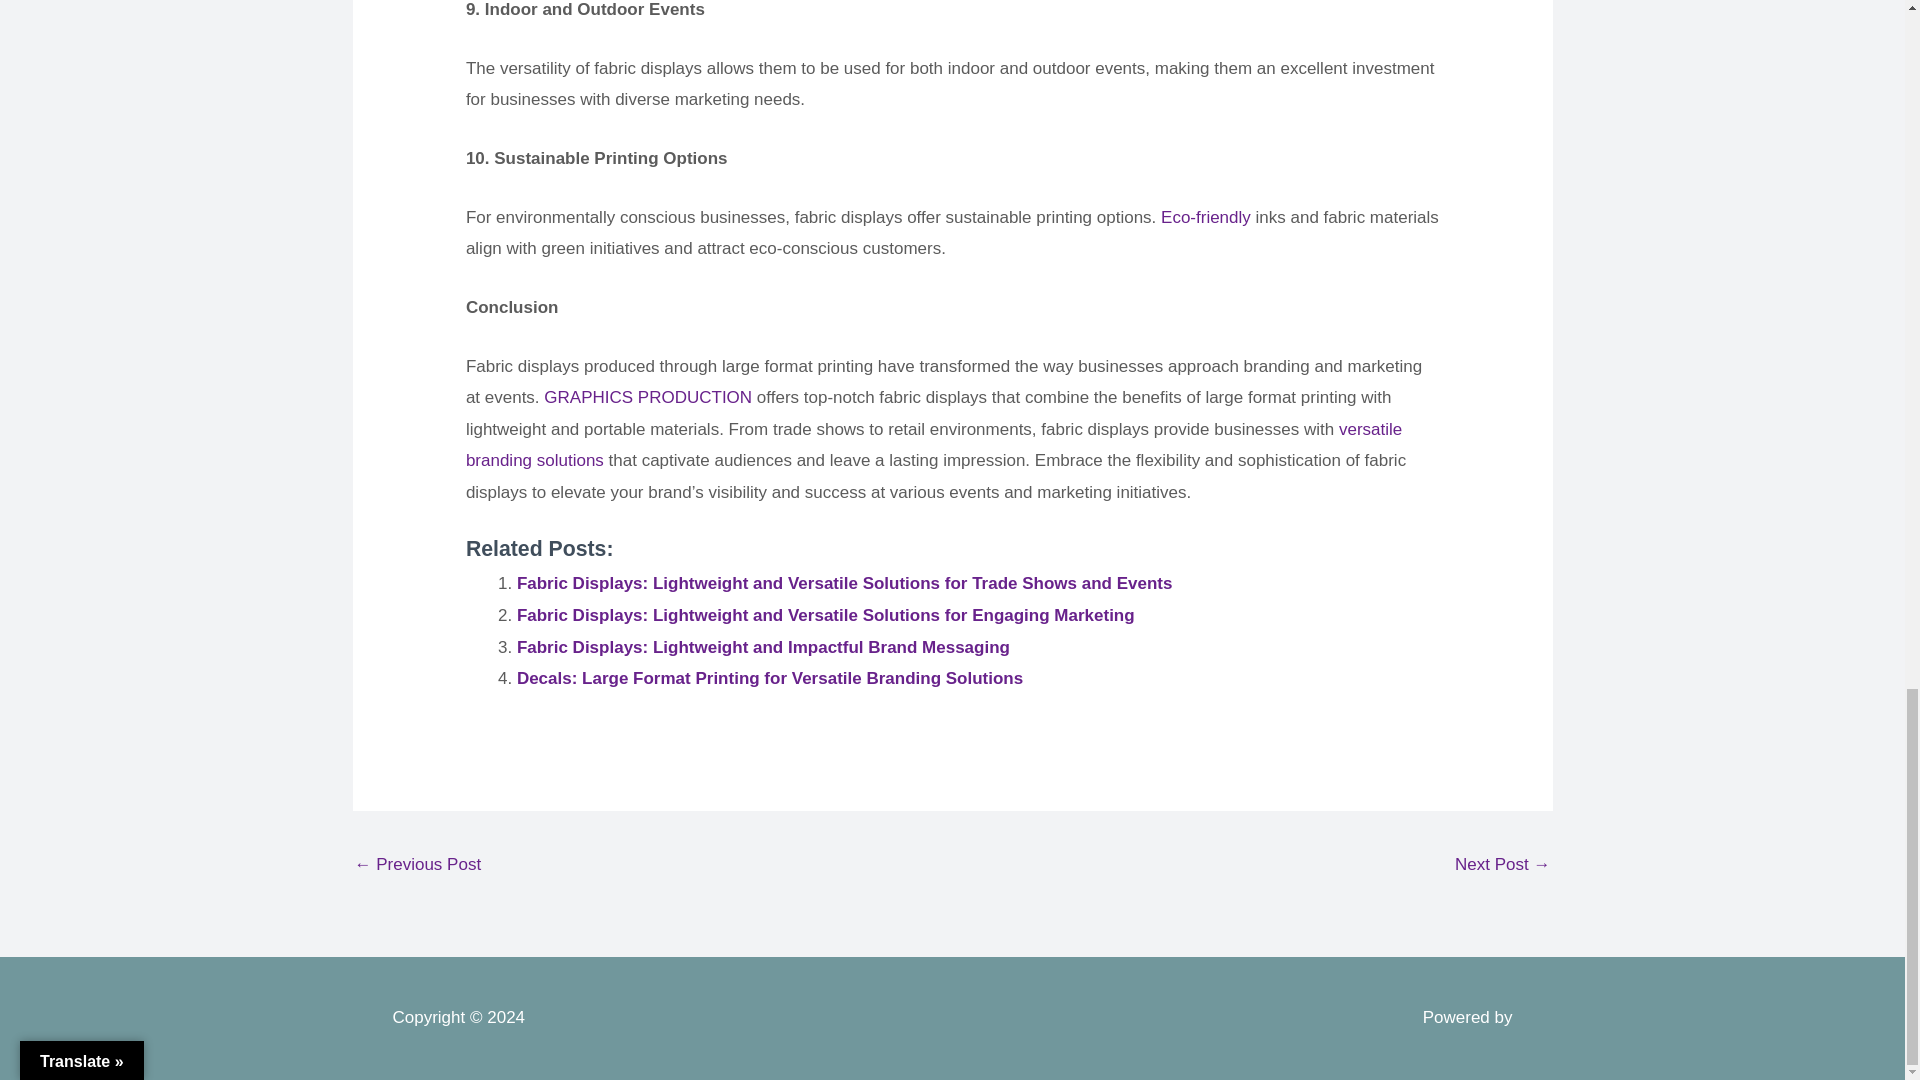  I want to click on Eco-friendly, so click(1206, 217).